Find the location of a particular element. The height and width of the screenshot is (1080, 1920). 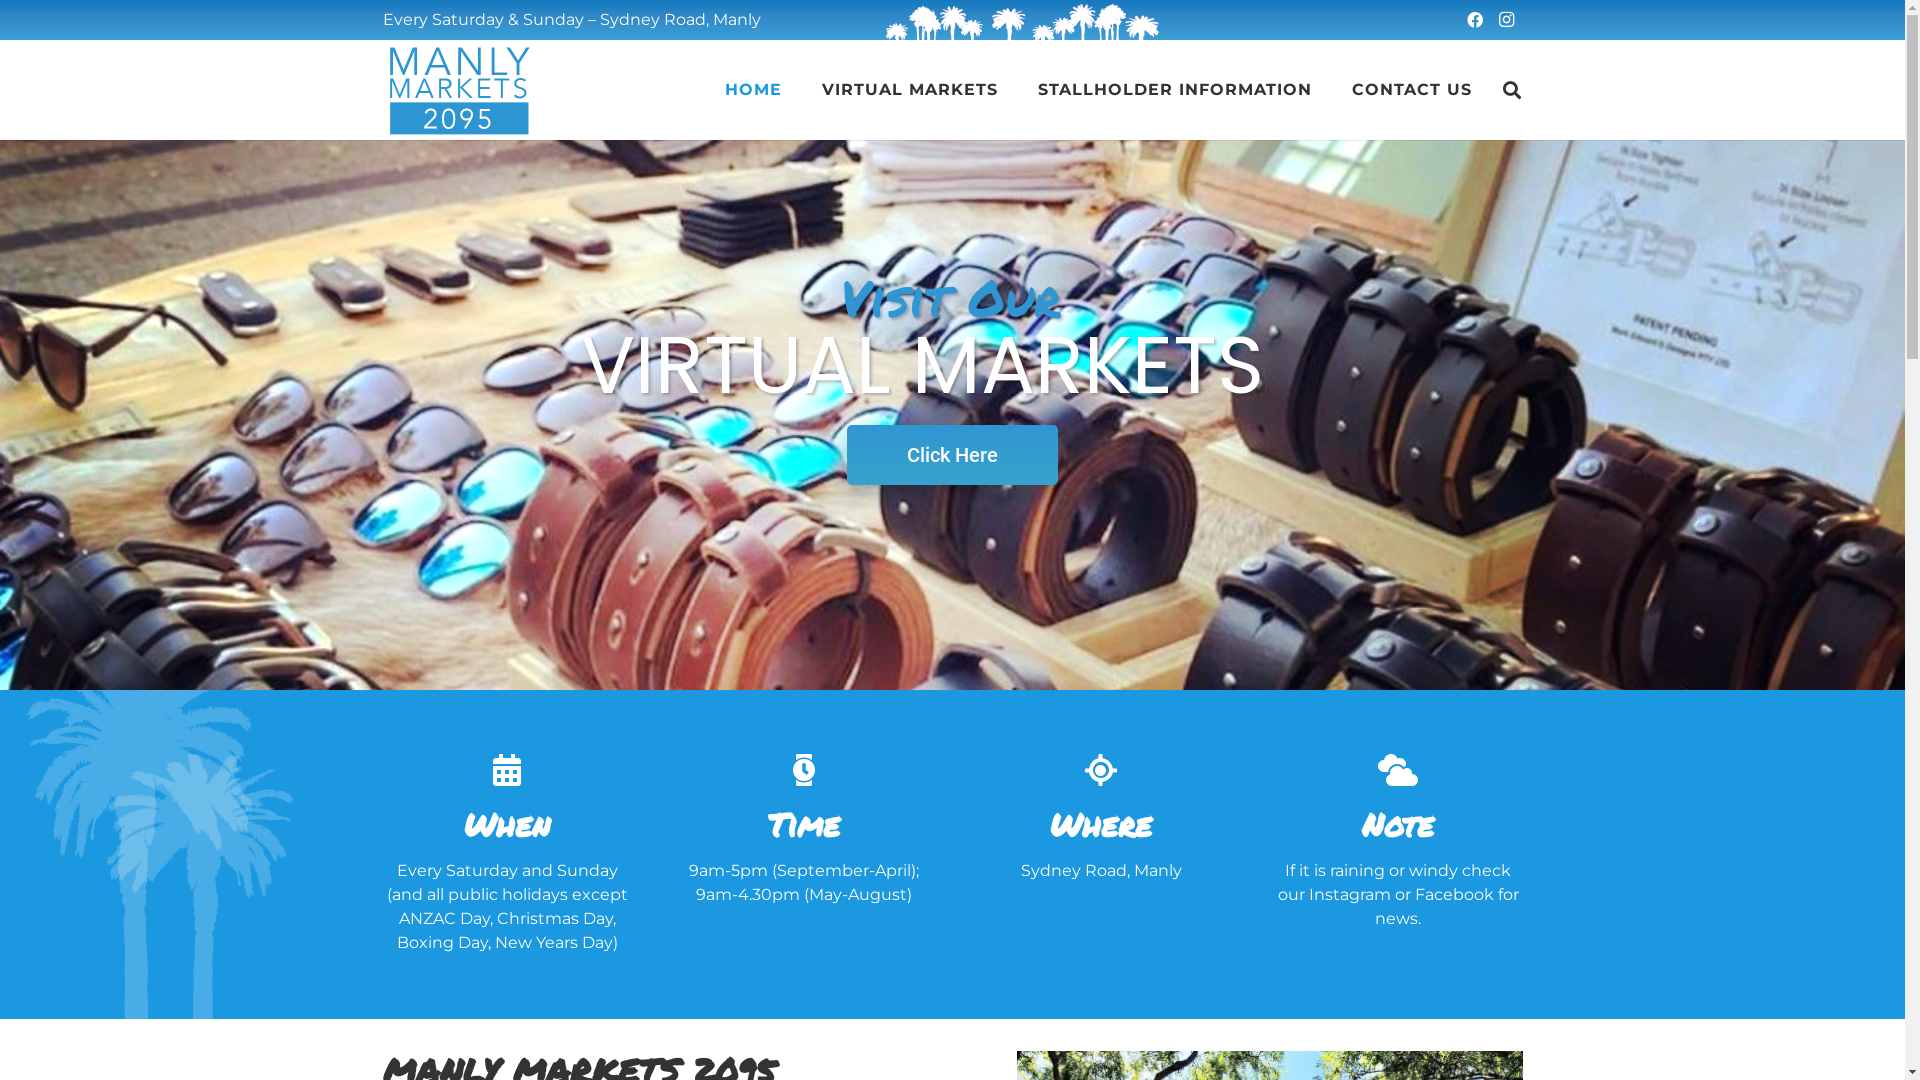

Facebook is located at coordinates (1474, 20).